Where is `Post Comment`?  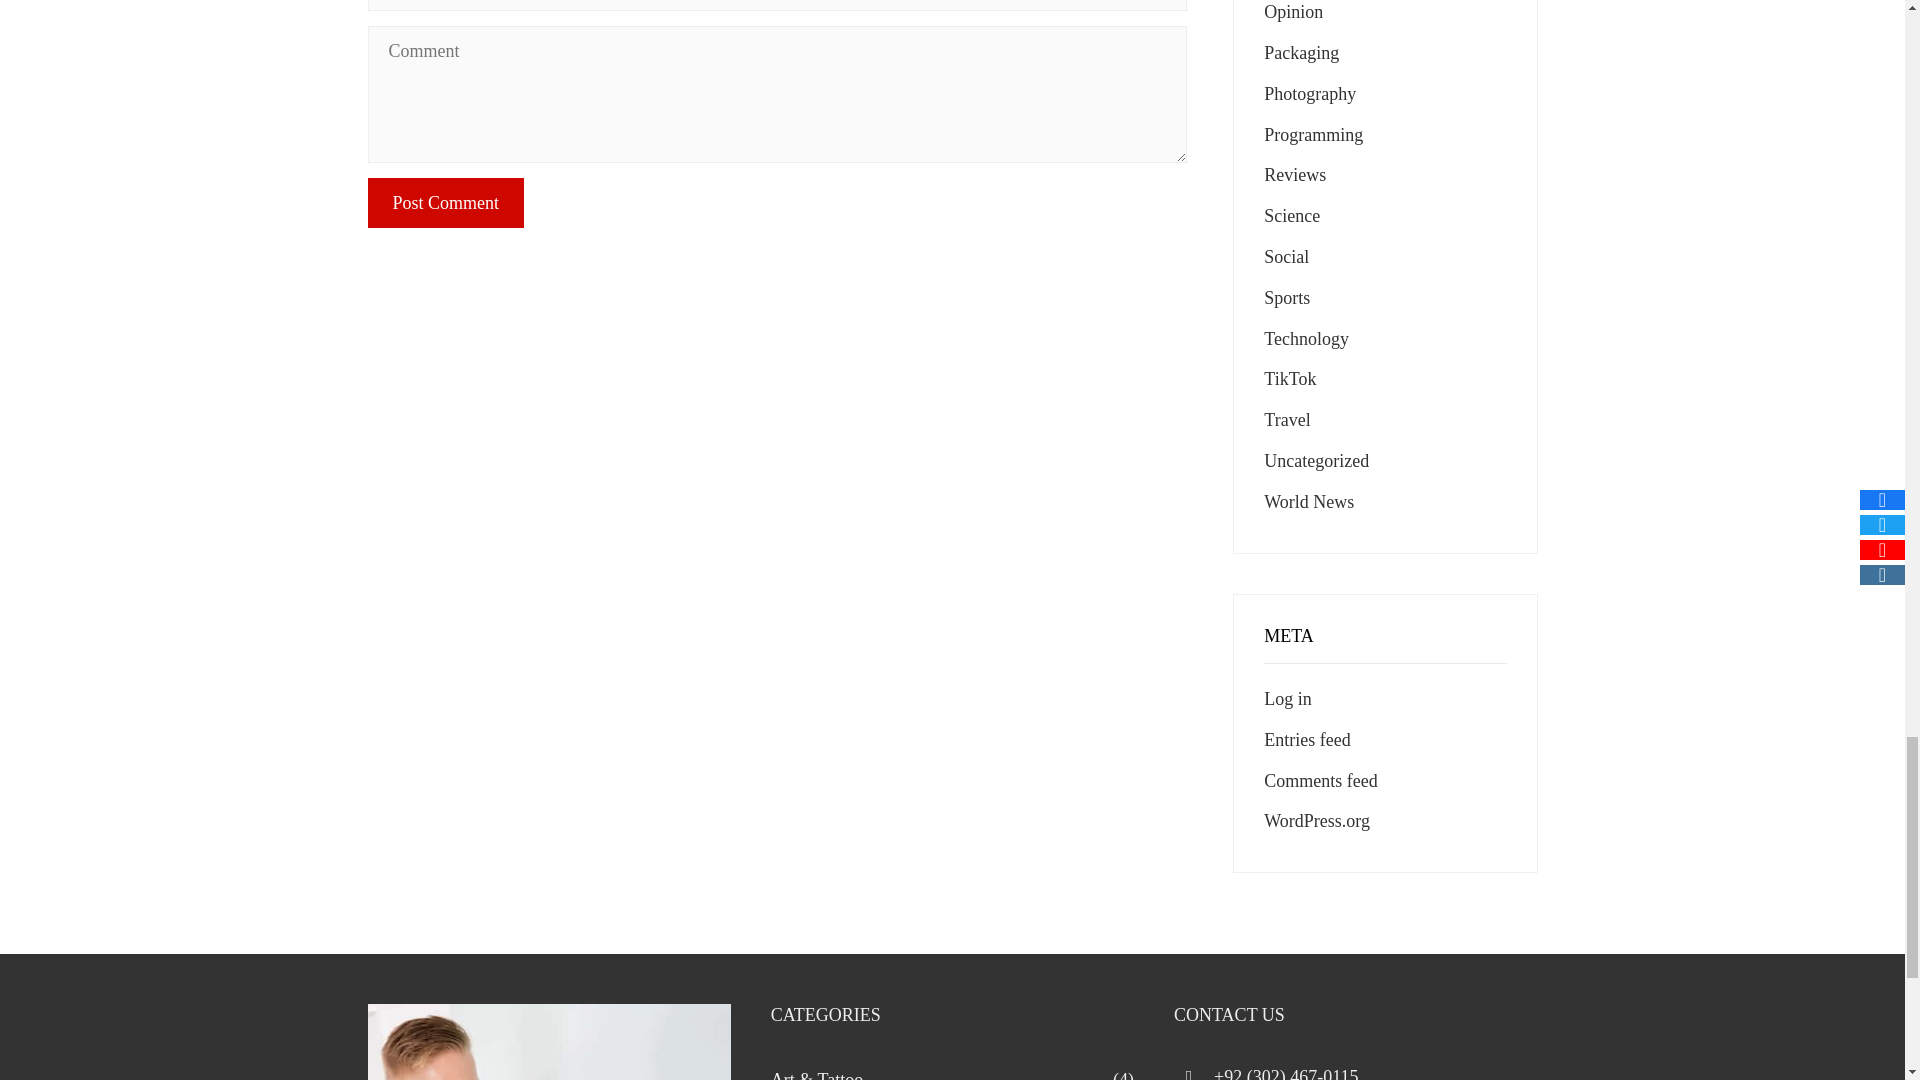 Post Comment is located at coordinates (446, 202).